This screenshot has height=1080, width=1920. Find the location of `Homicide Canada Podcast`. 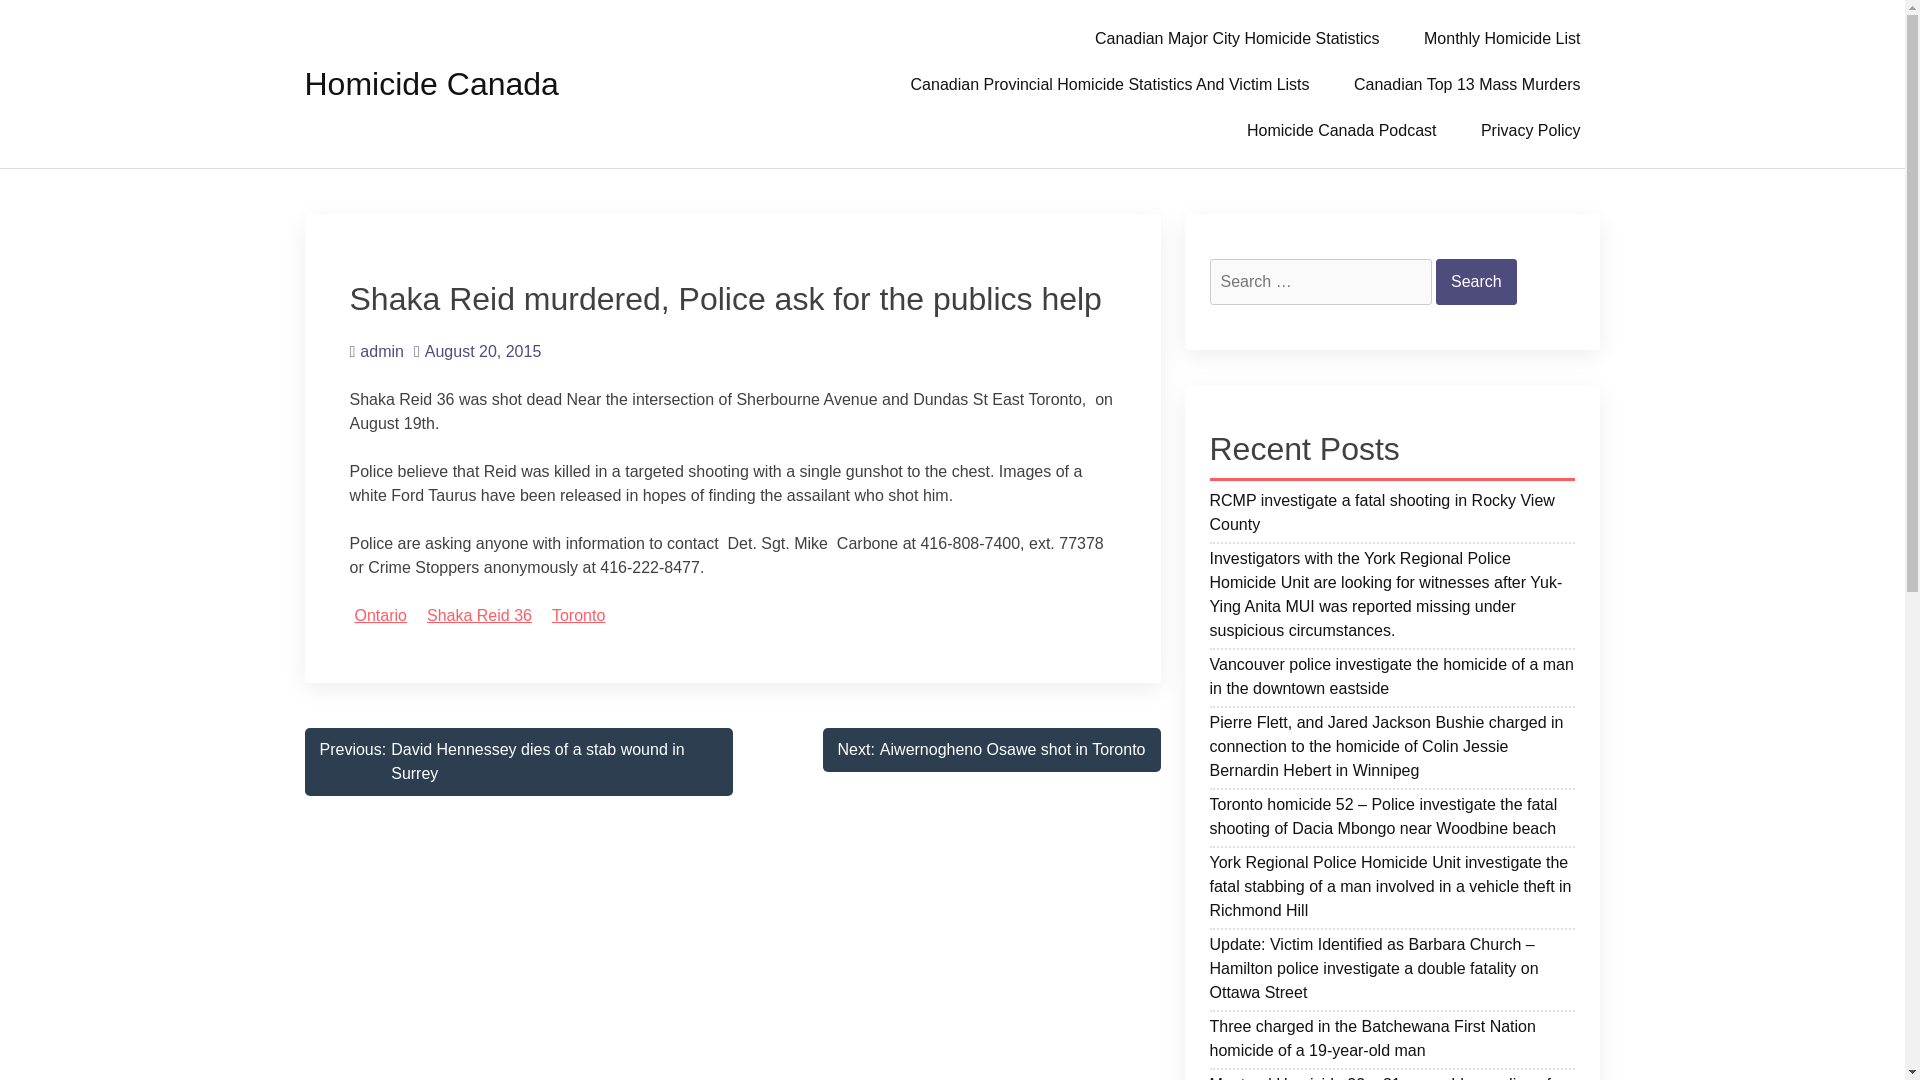

Homicide Canada Podcast is located at coordinates (517, 761).